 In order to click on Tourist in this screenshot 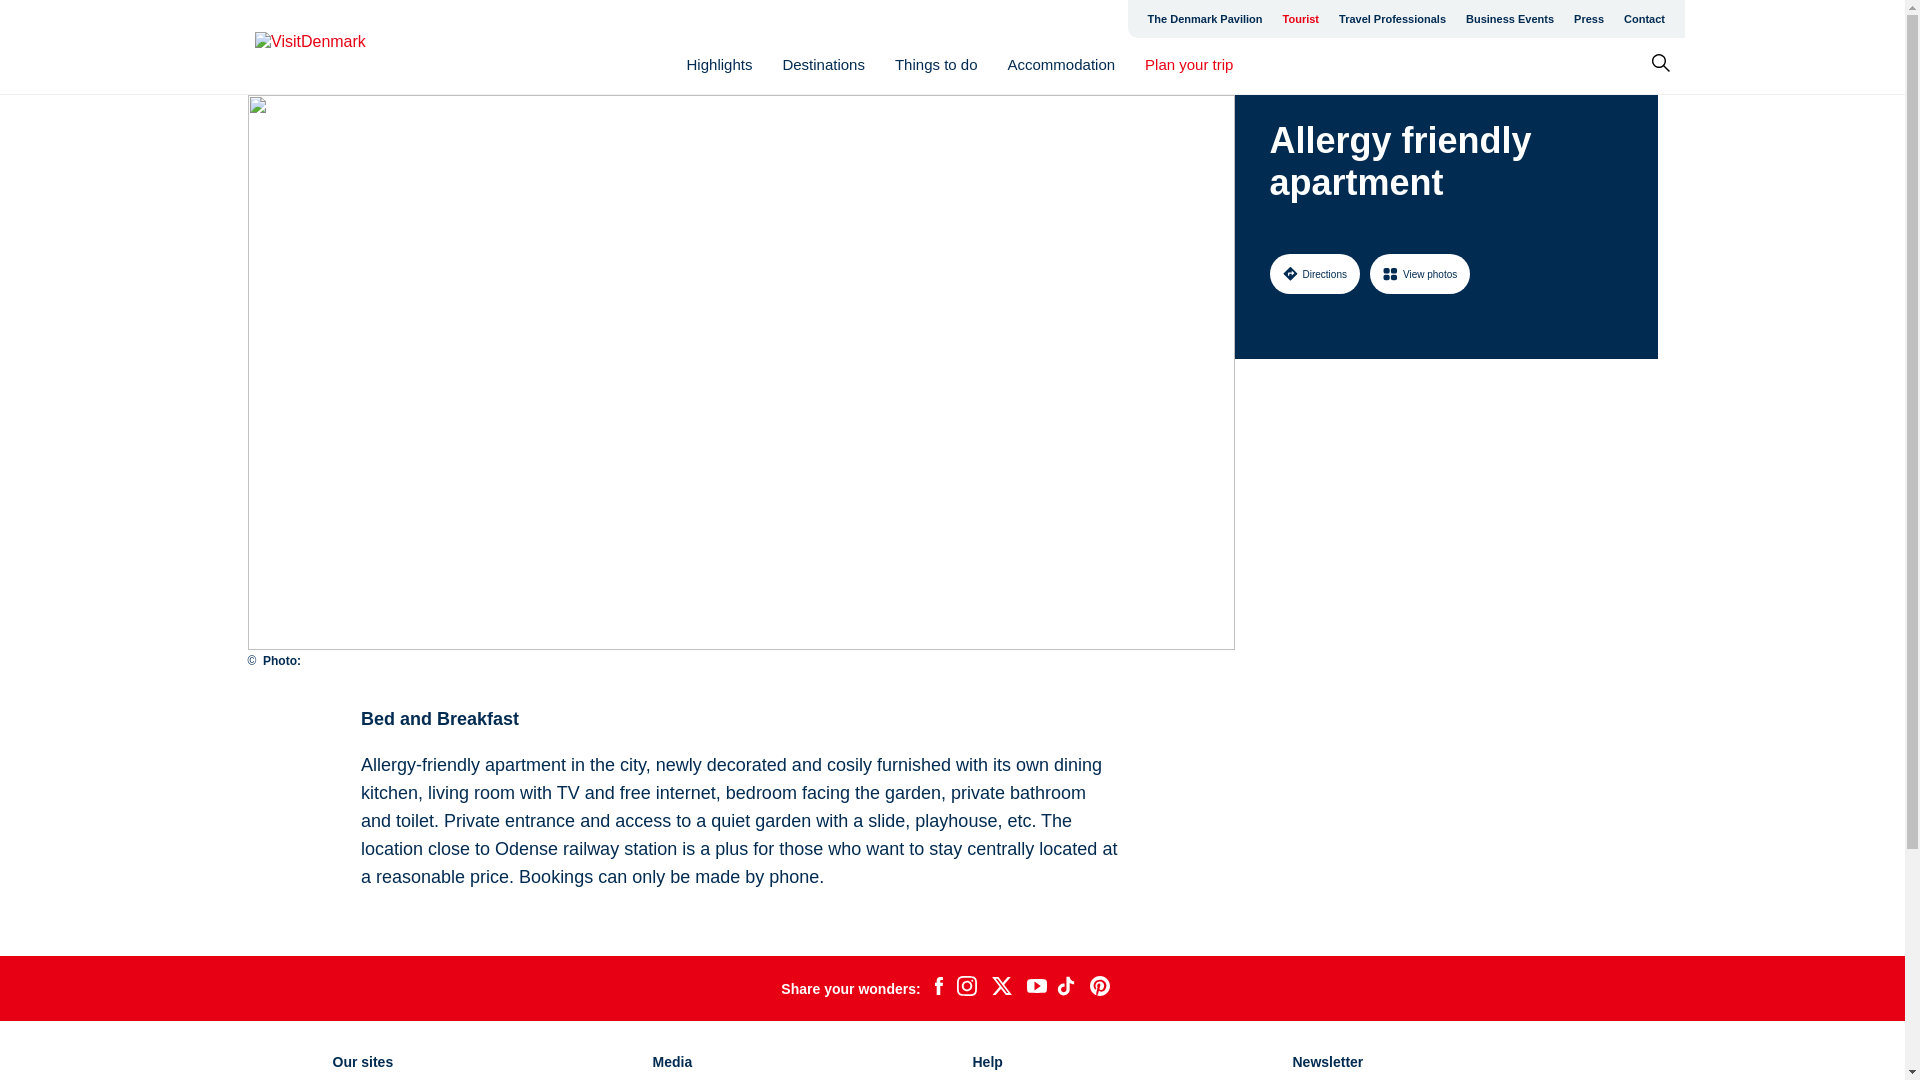, I will do `click(1300, 18)`.